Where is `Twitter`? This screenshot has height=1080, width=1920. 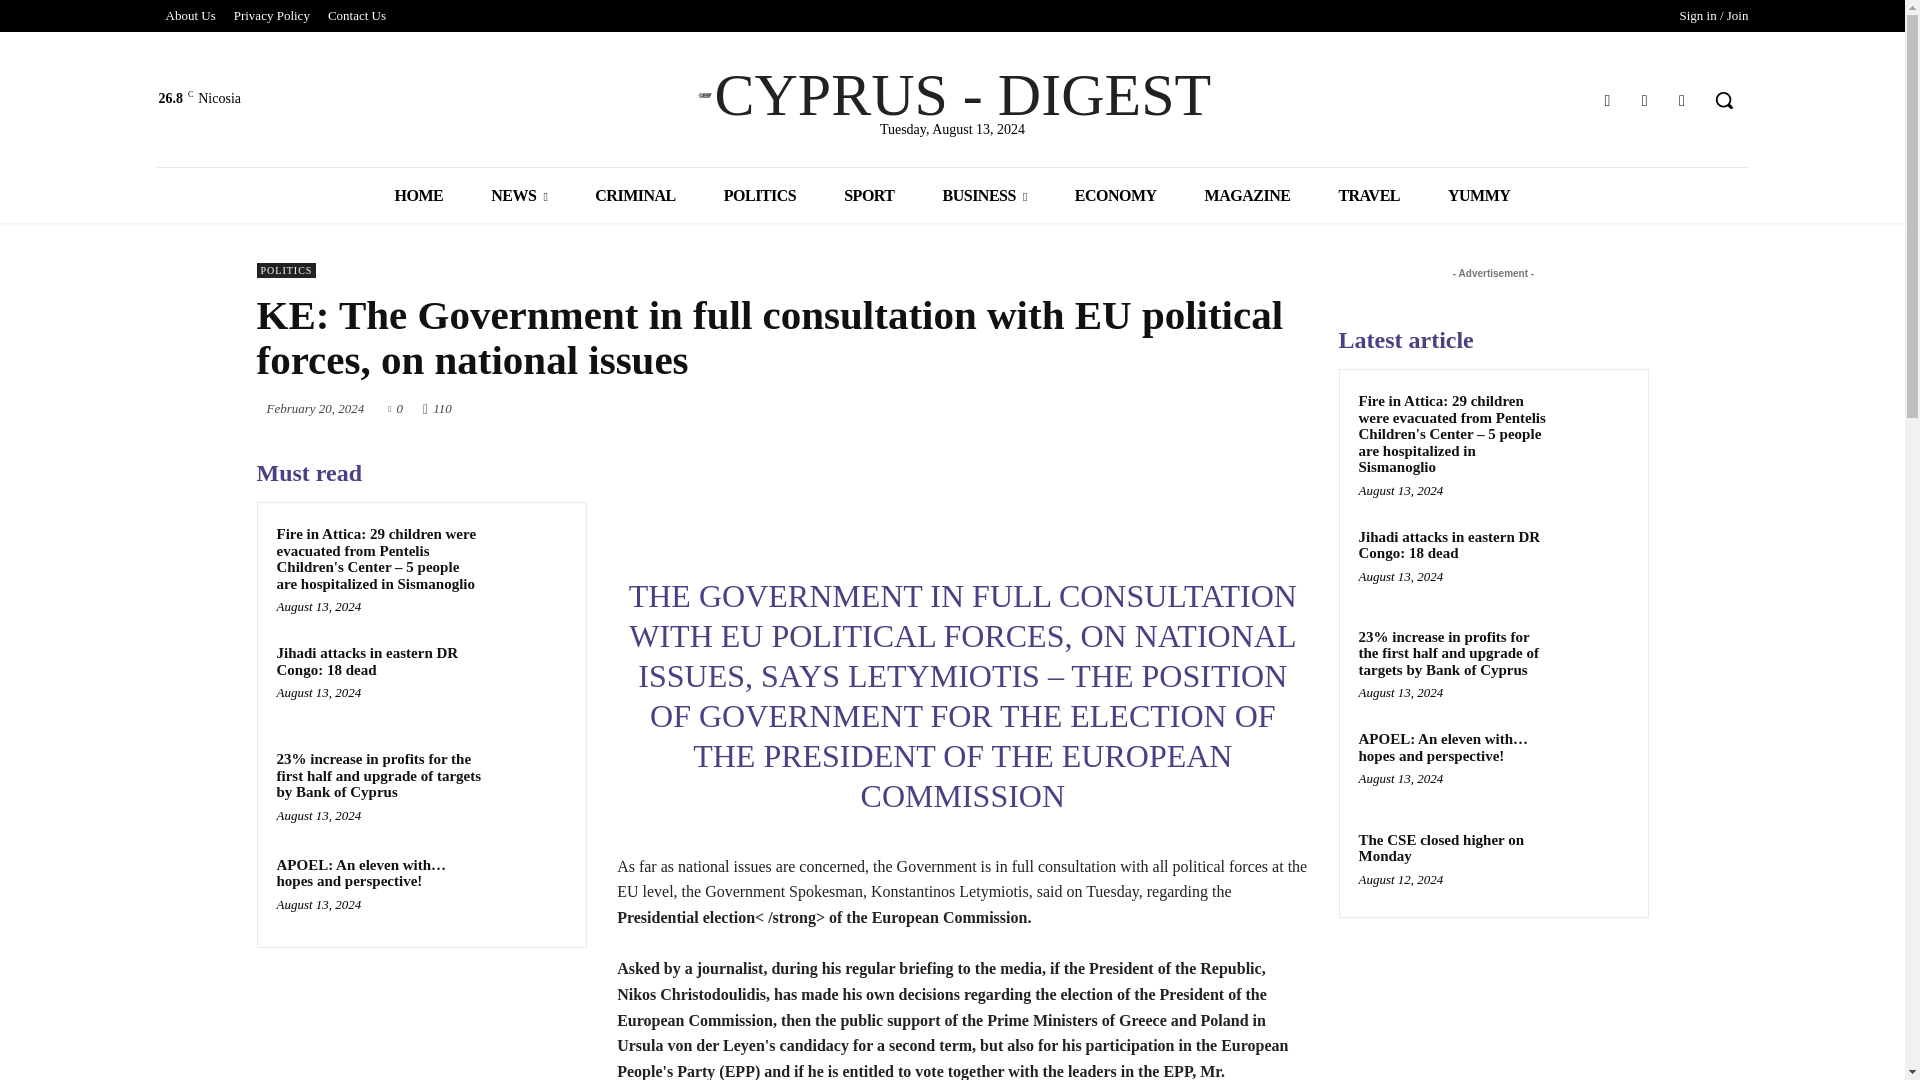 Twitter is located at coordinates (1644, 100).